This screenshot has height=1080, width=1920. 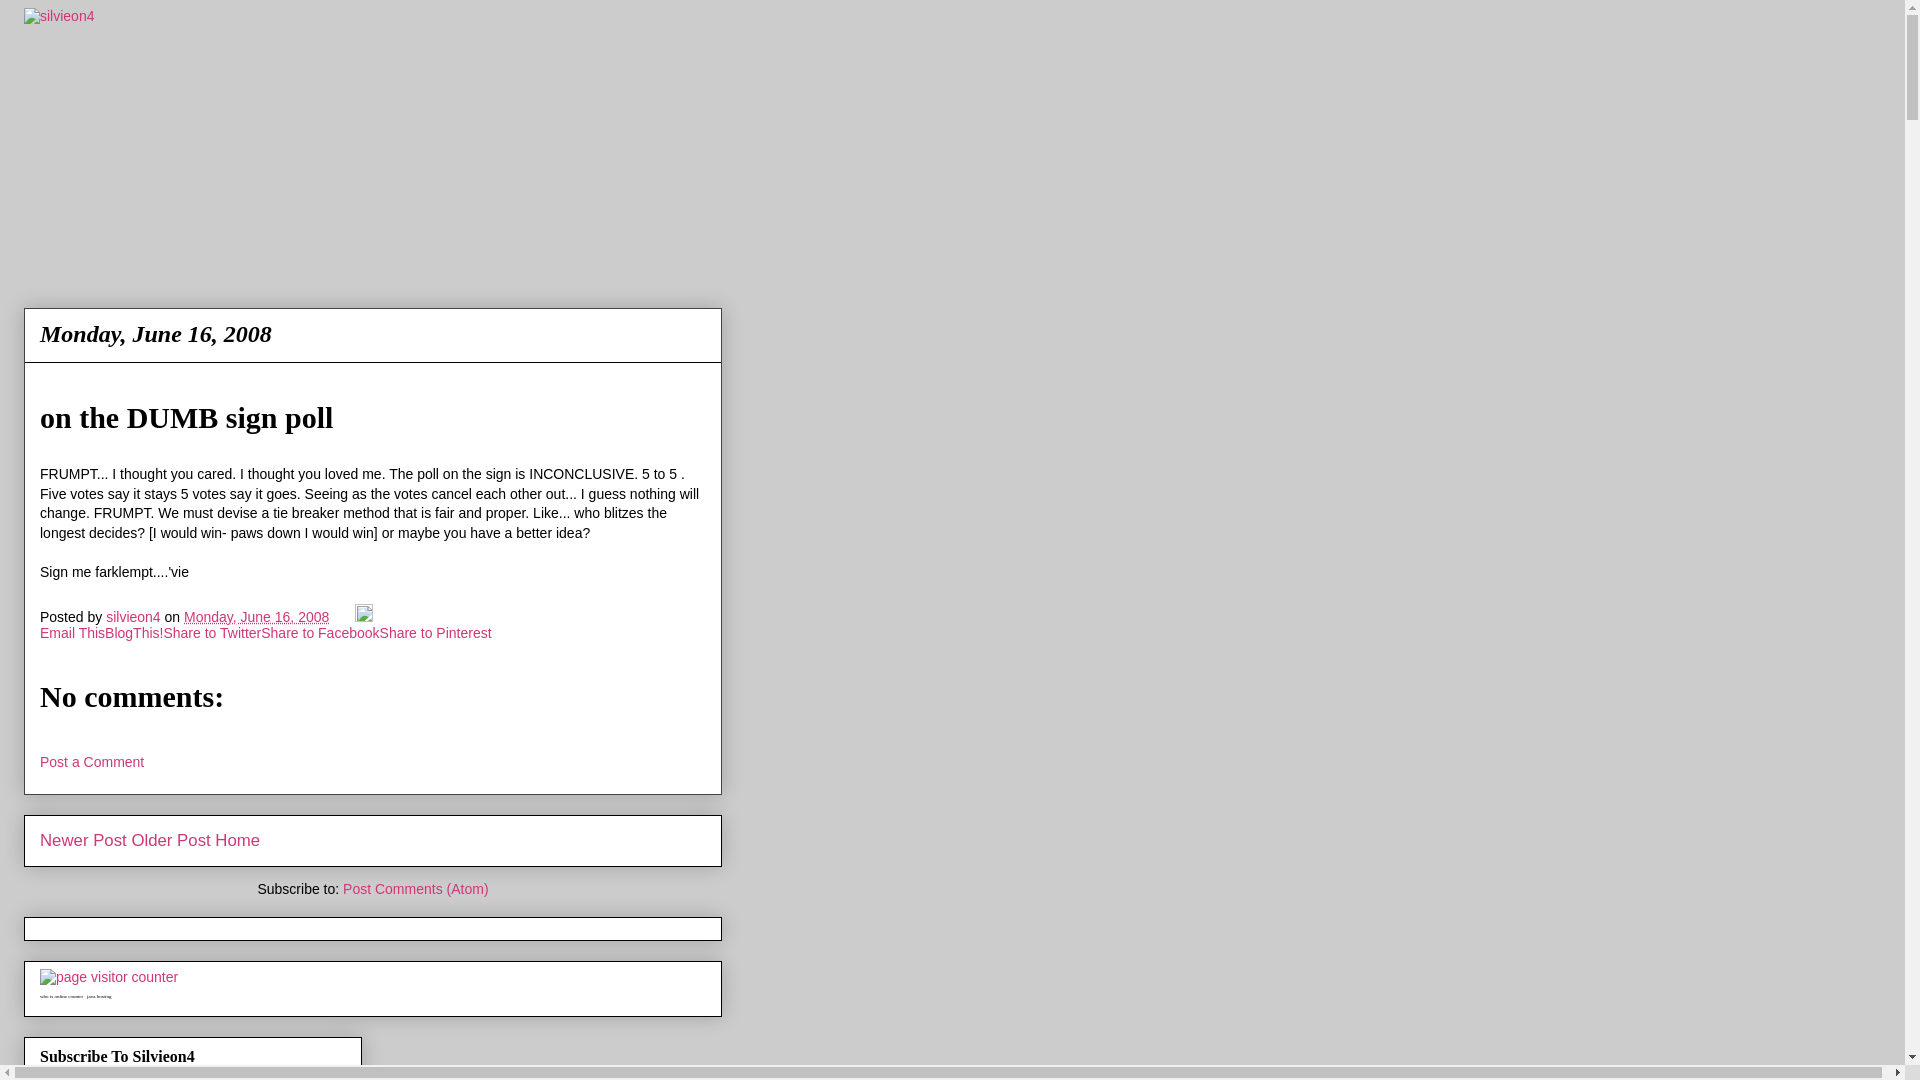 What do you see at coordinates (320, 633) in the screenshot?
I see `Share to Facebook` at bounding box center [320, 633].